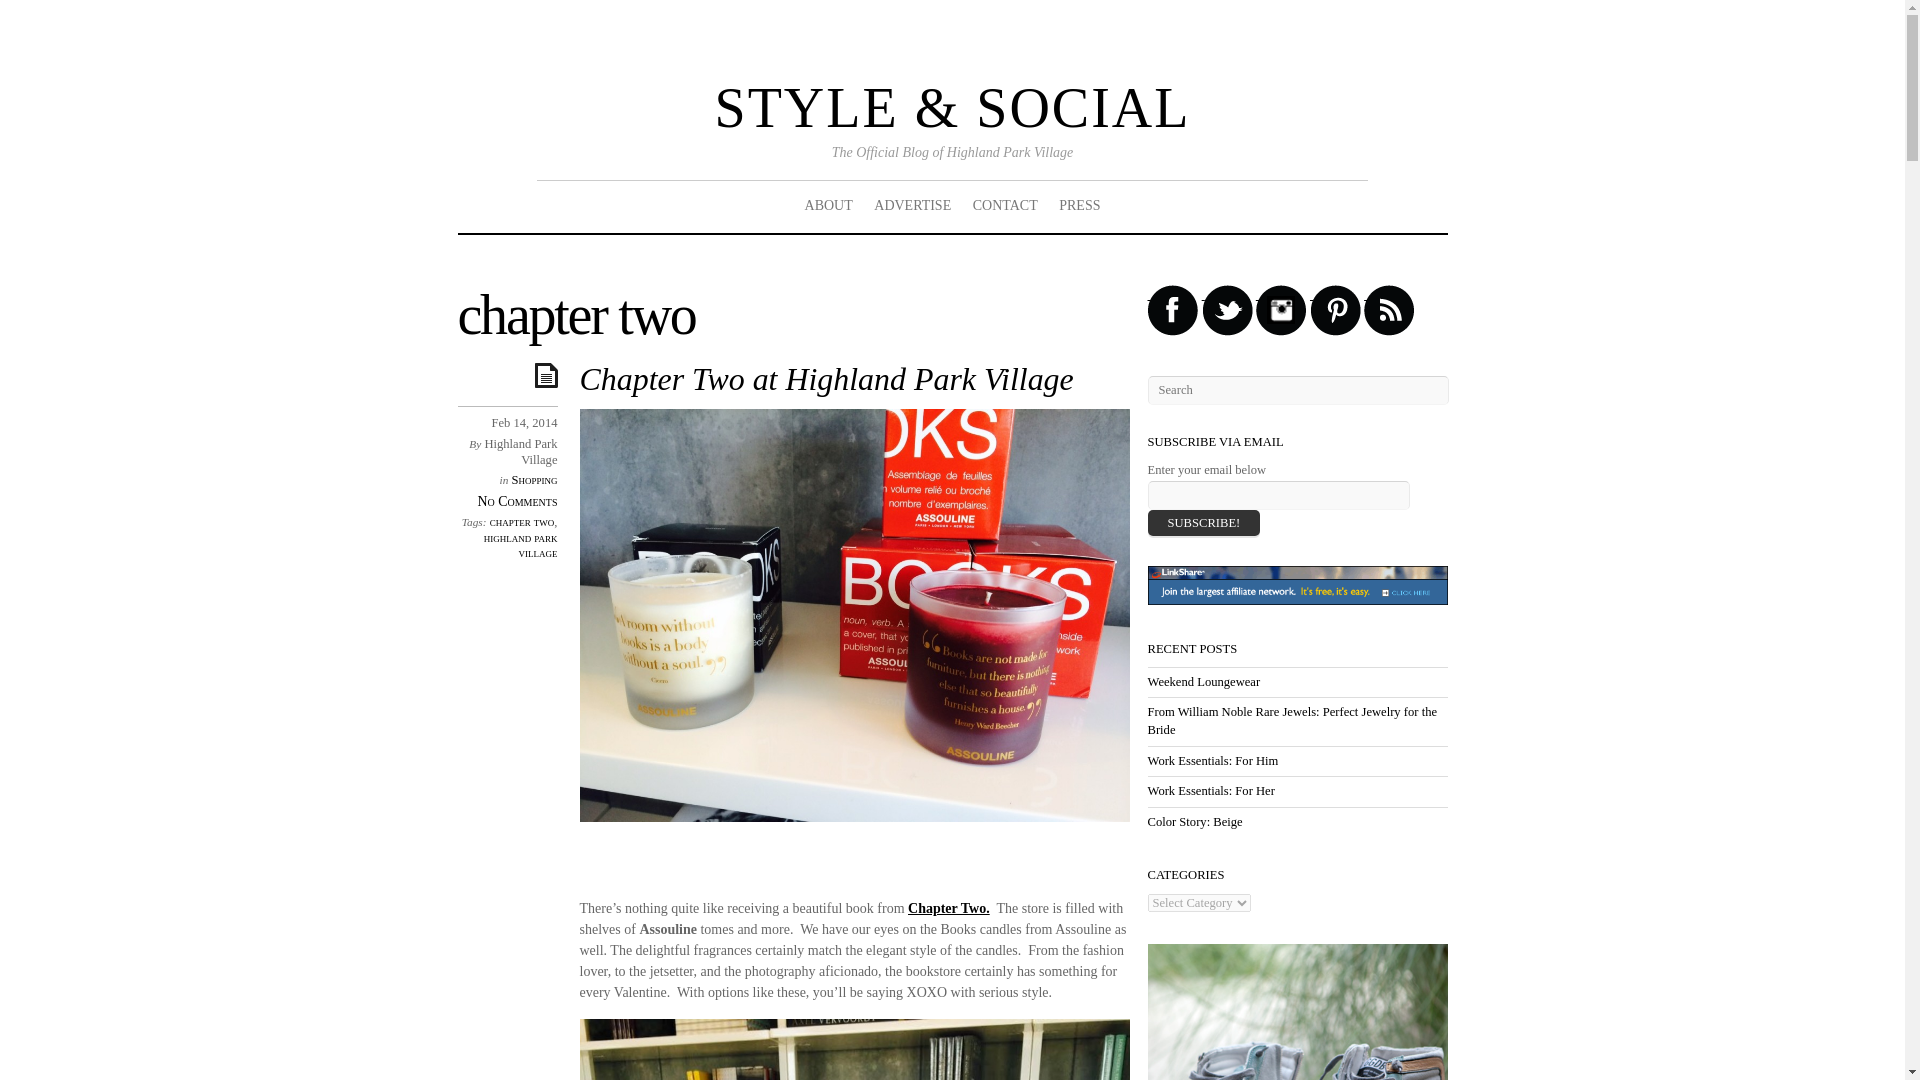  I want to click on Shopping, so click(533, 480).